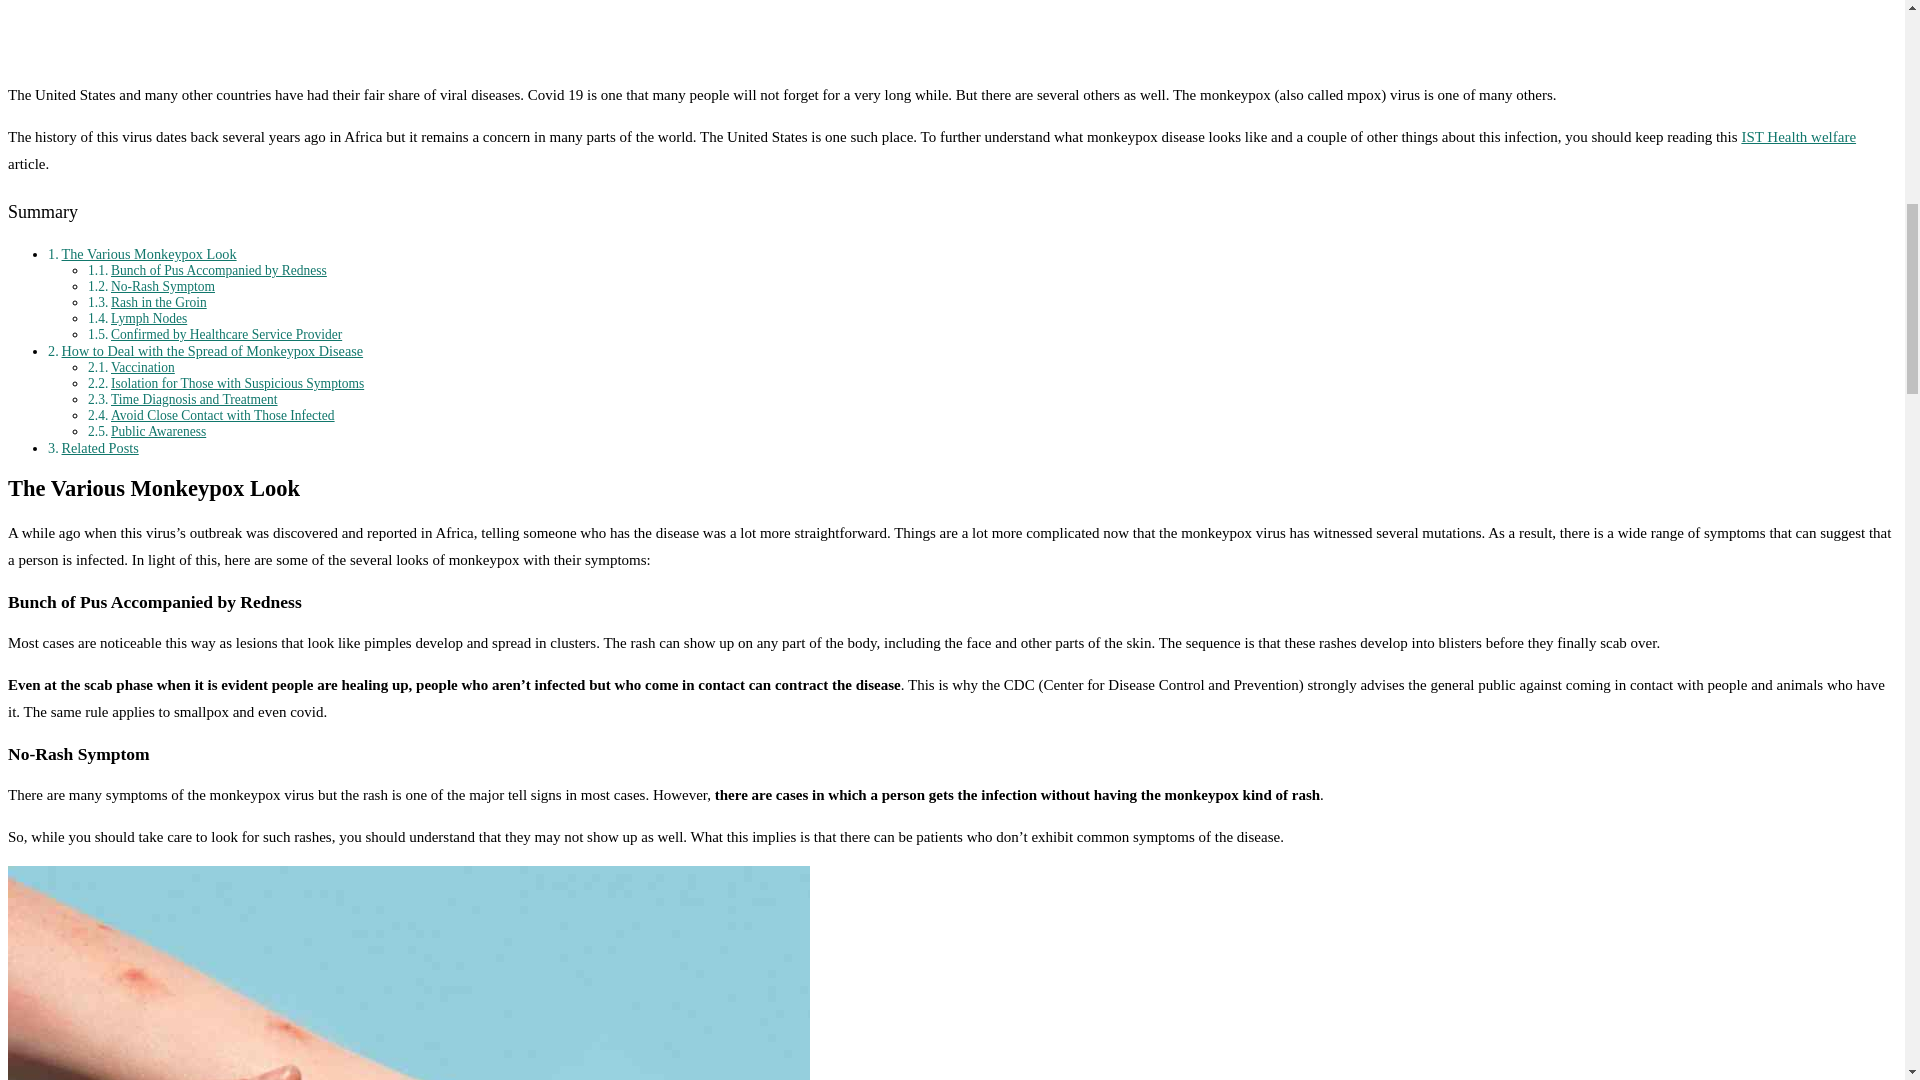  Describe the element at coordinates (1798, 136) in the screenshot. I see `IST Health welfare` at that location.